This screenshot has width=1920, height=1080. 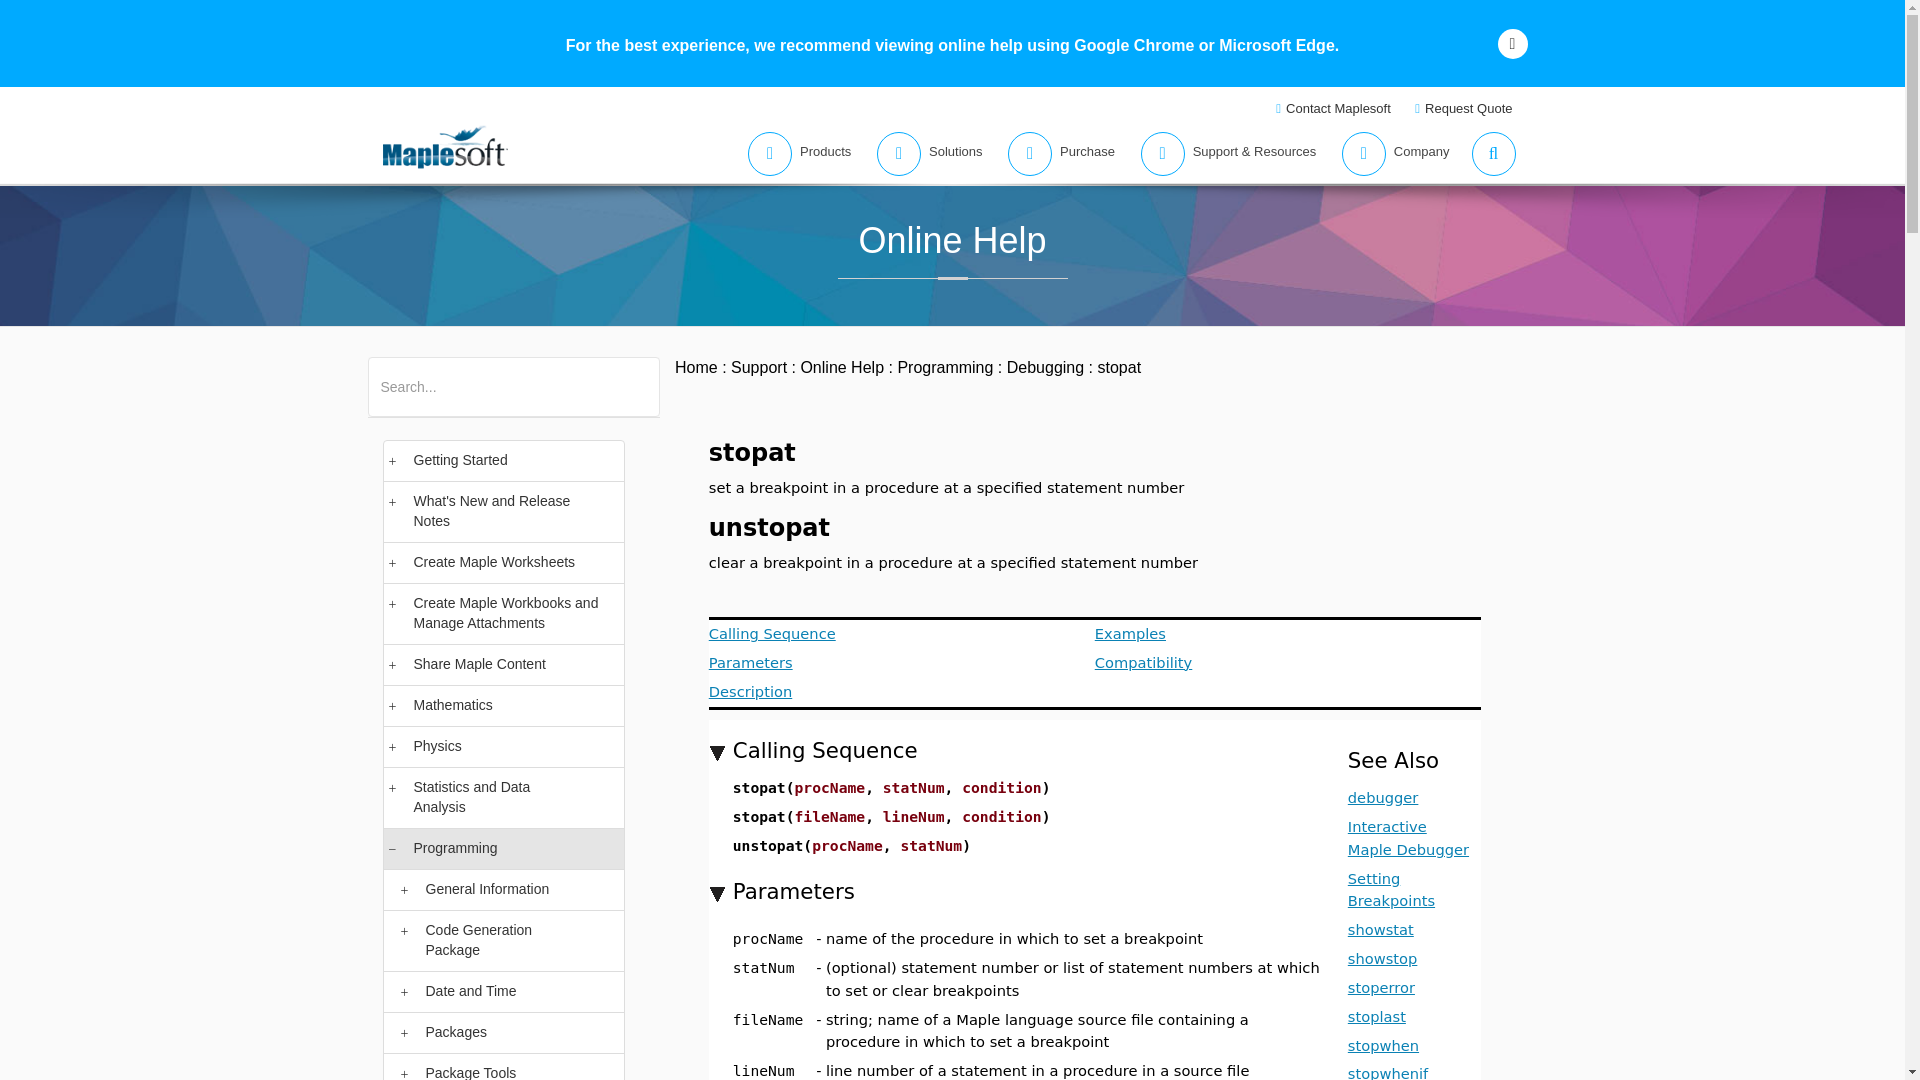 I want to click on MapleSim, so click(x=548, y=374).